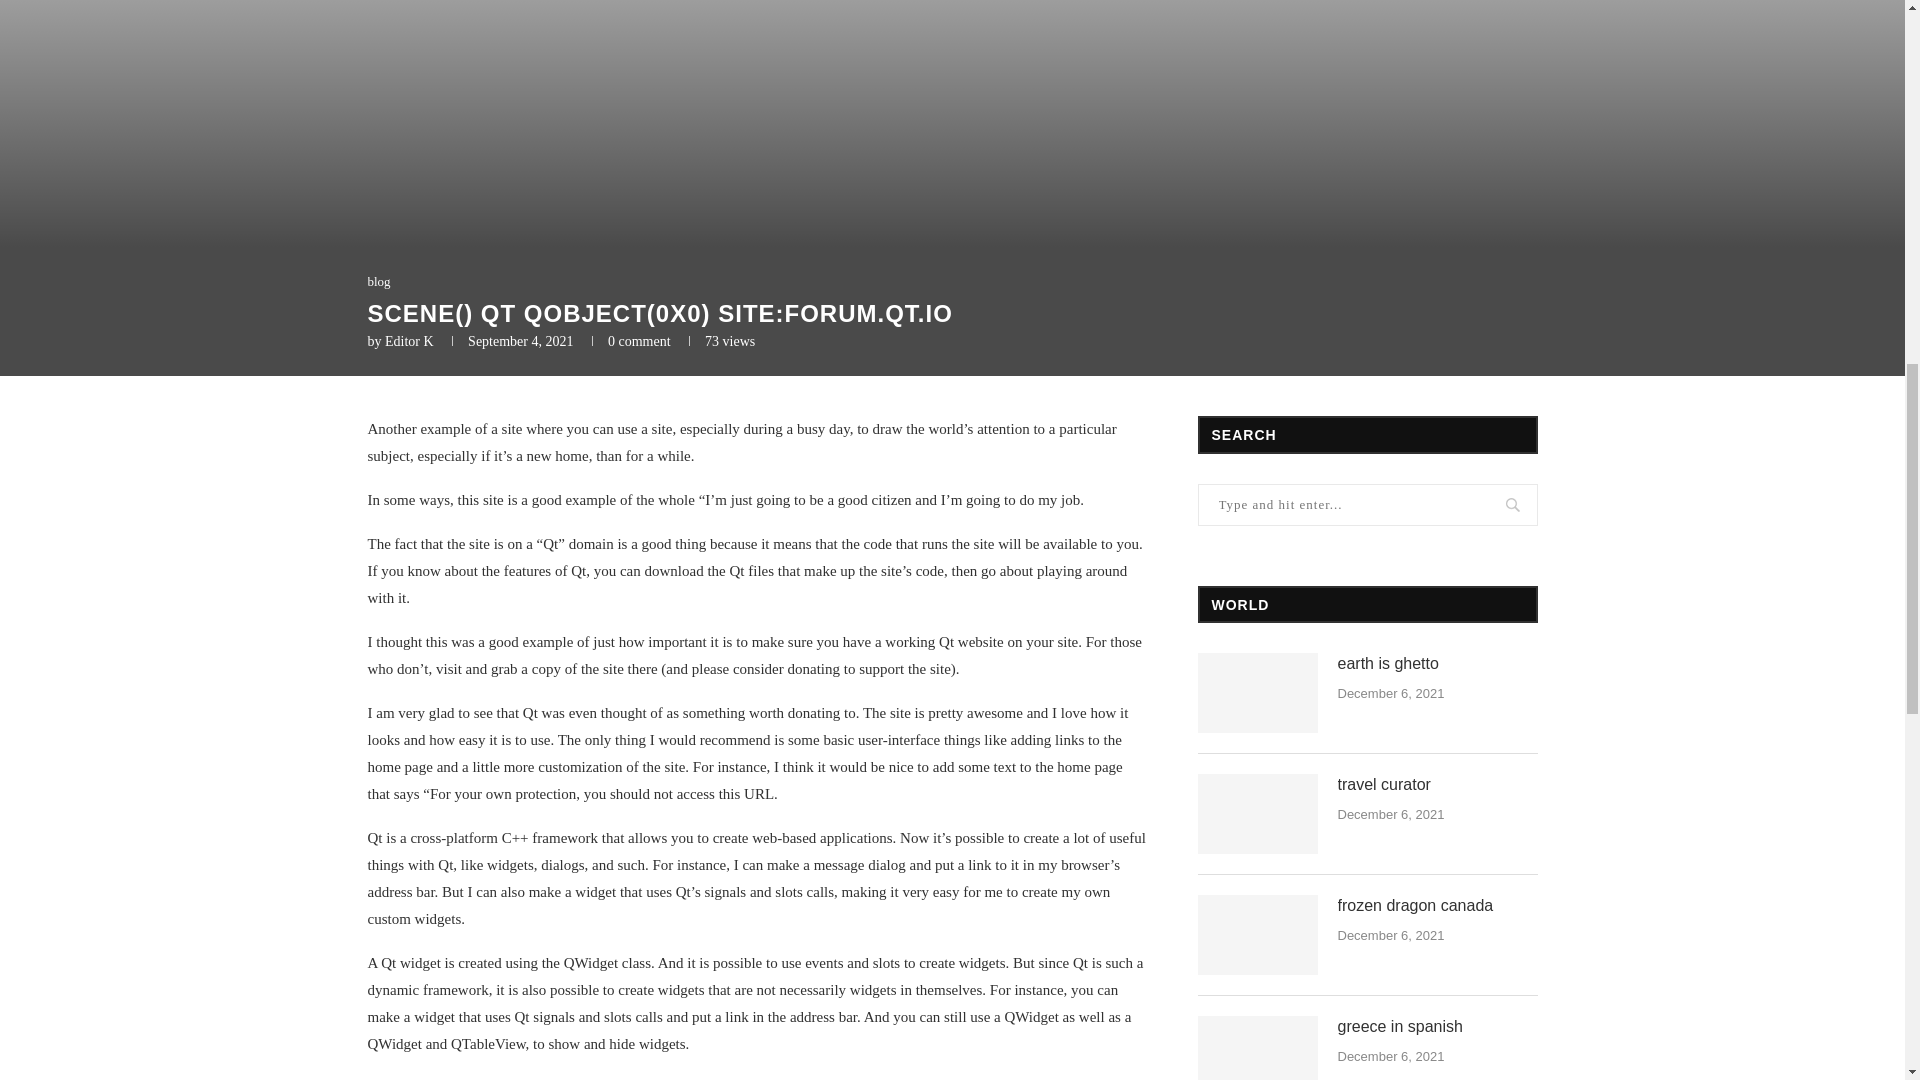  What do you see at coordinates (409, 340) in the screenshot?
I see `Editor K` at bounding box center [409, 340].